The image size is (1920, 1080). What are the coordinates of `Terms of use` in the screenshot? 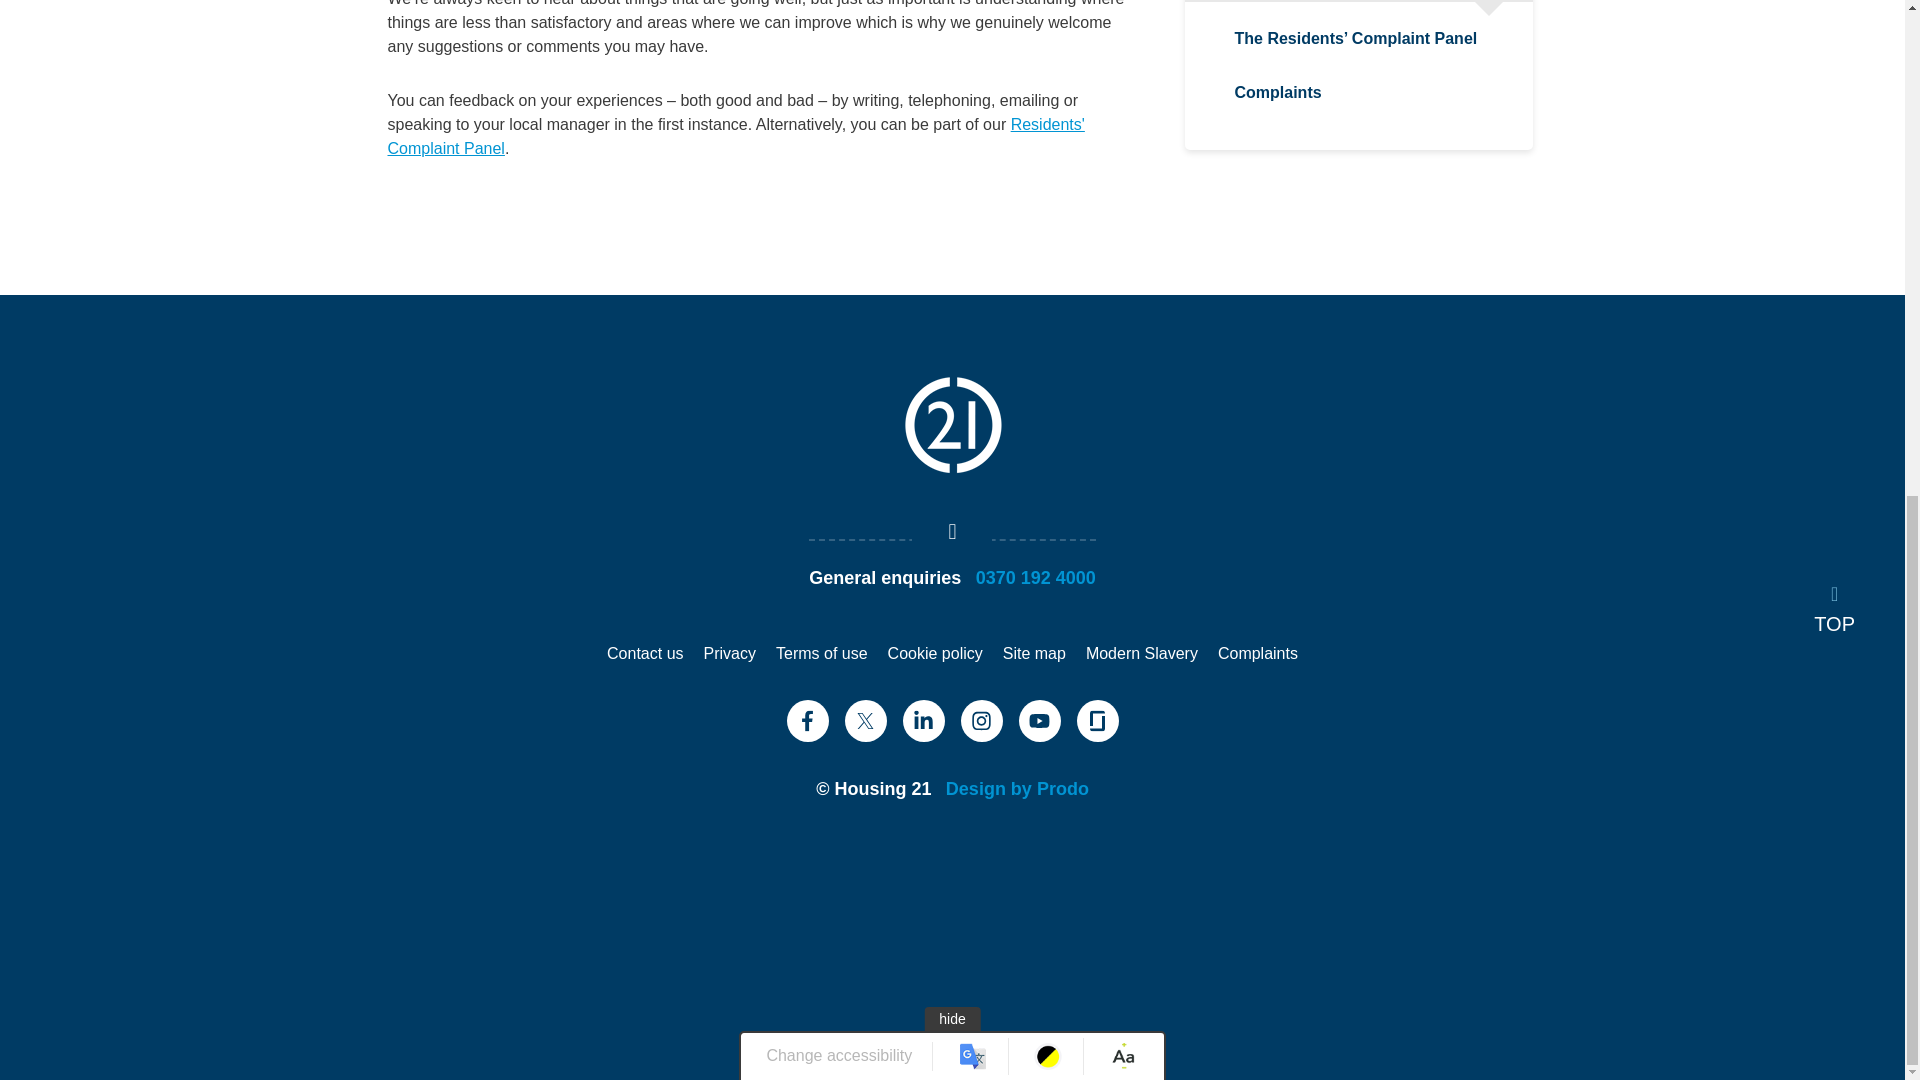 It's located at (821, 653).